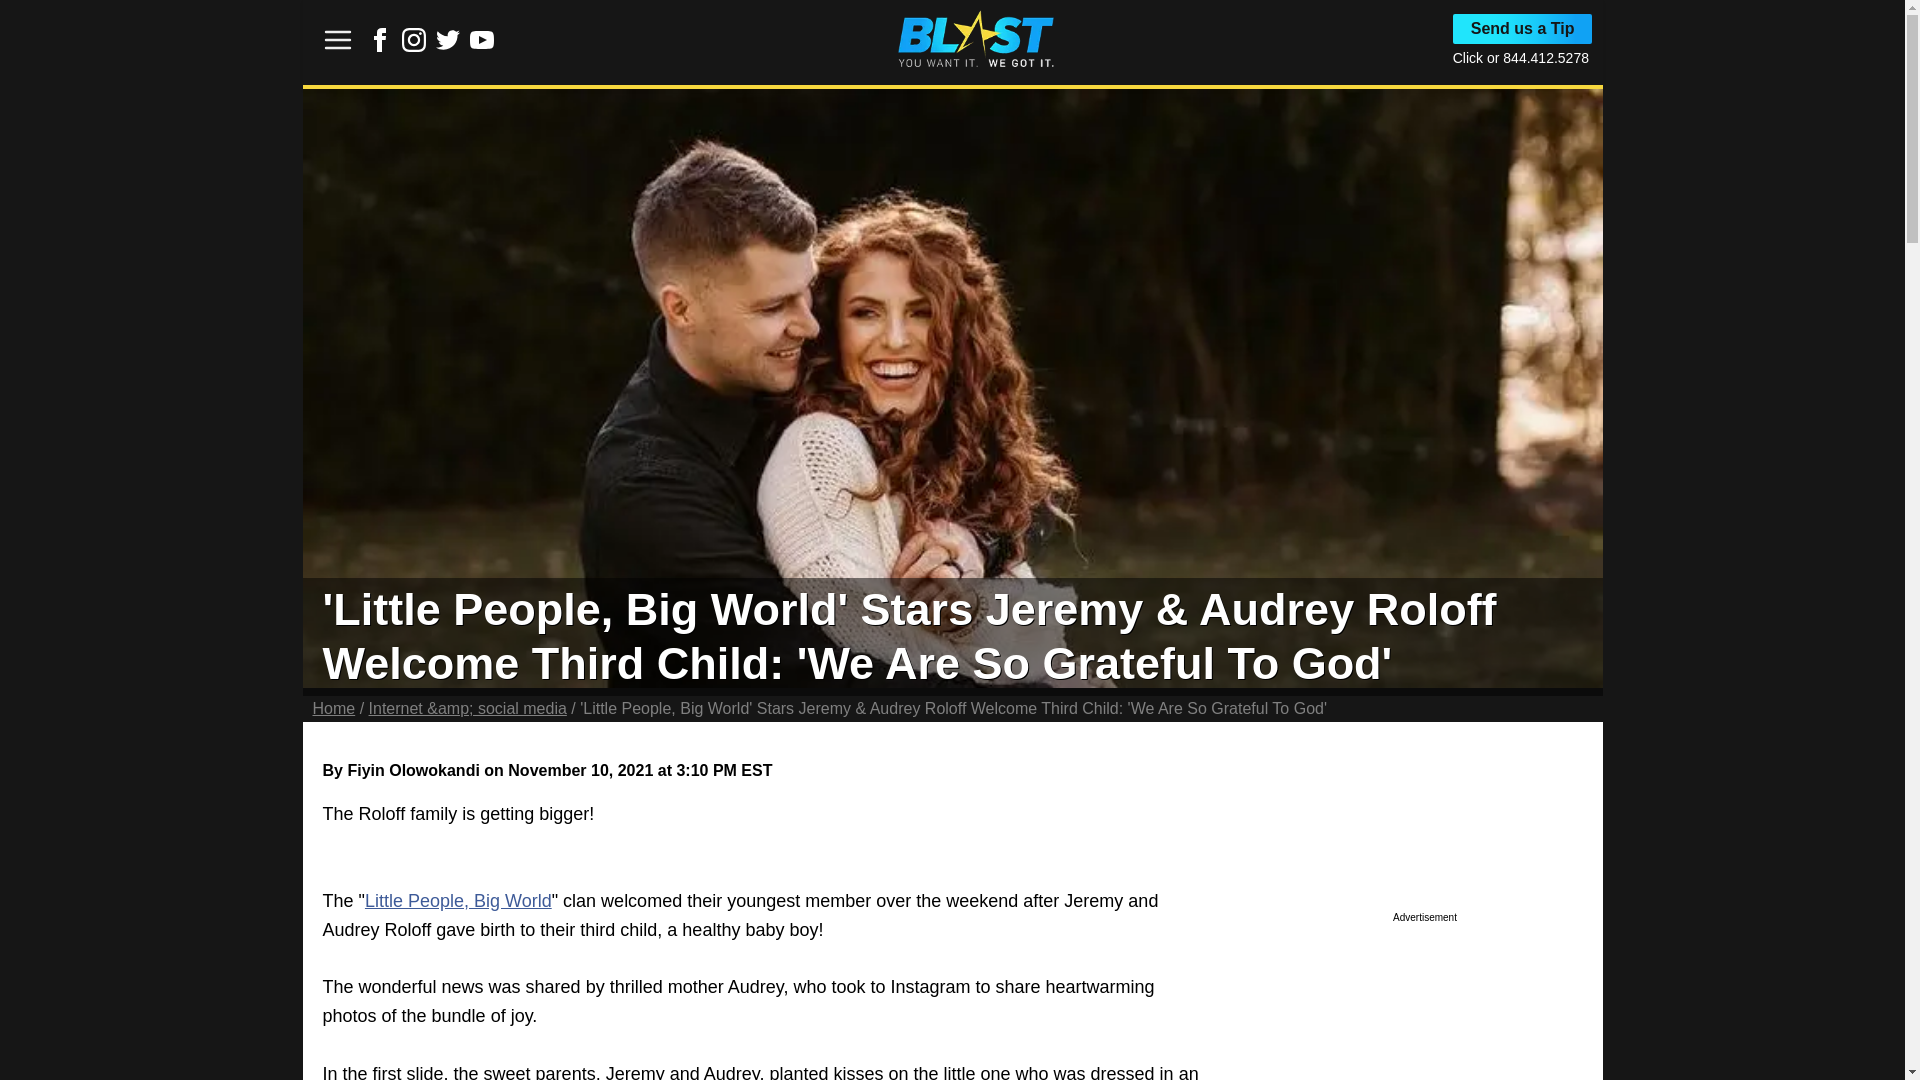 The image size is (1920, 1080). I want to click on Link to Instagram, so click(414, 46).